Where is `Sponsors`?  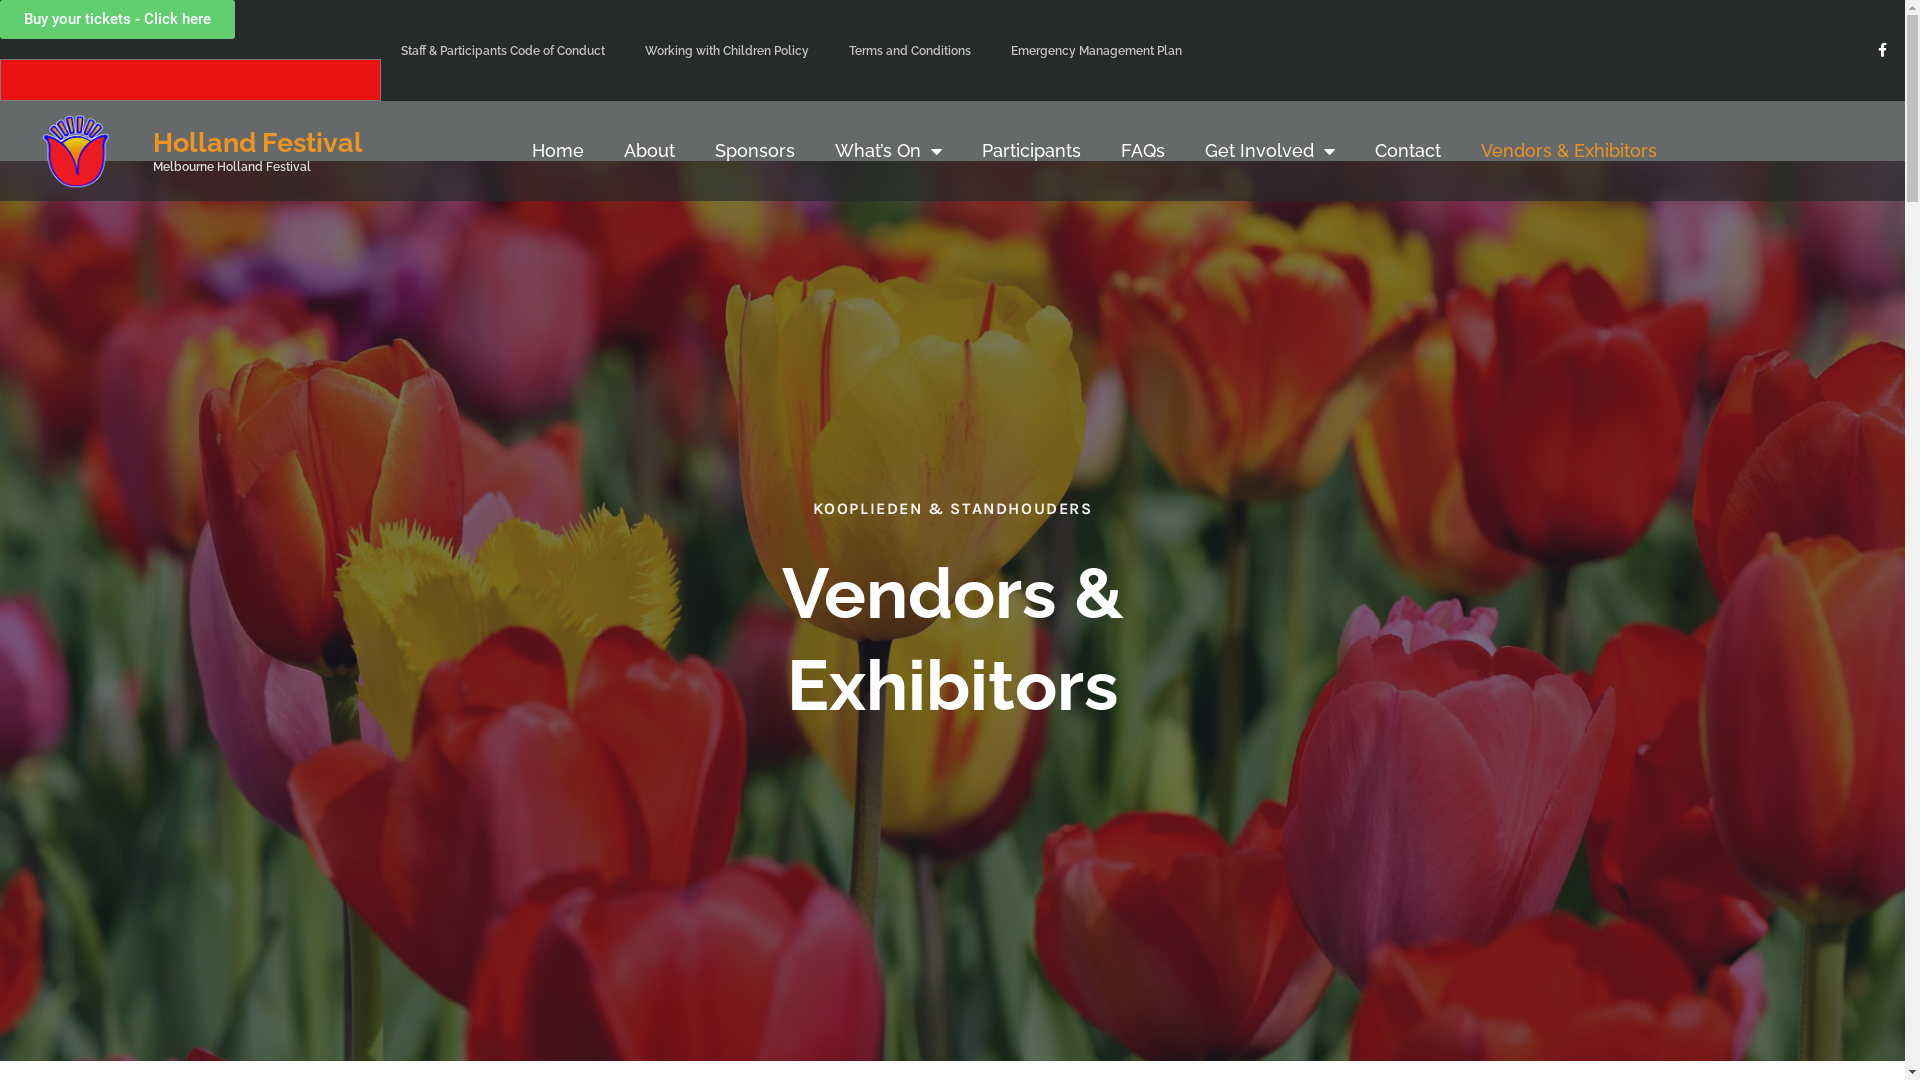
Sponsors is located at coordinates (755, 151).